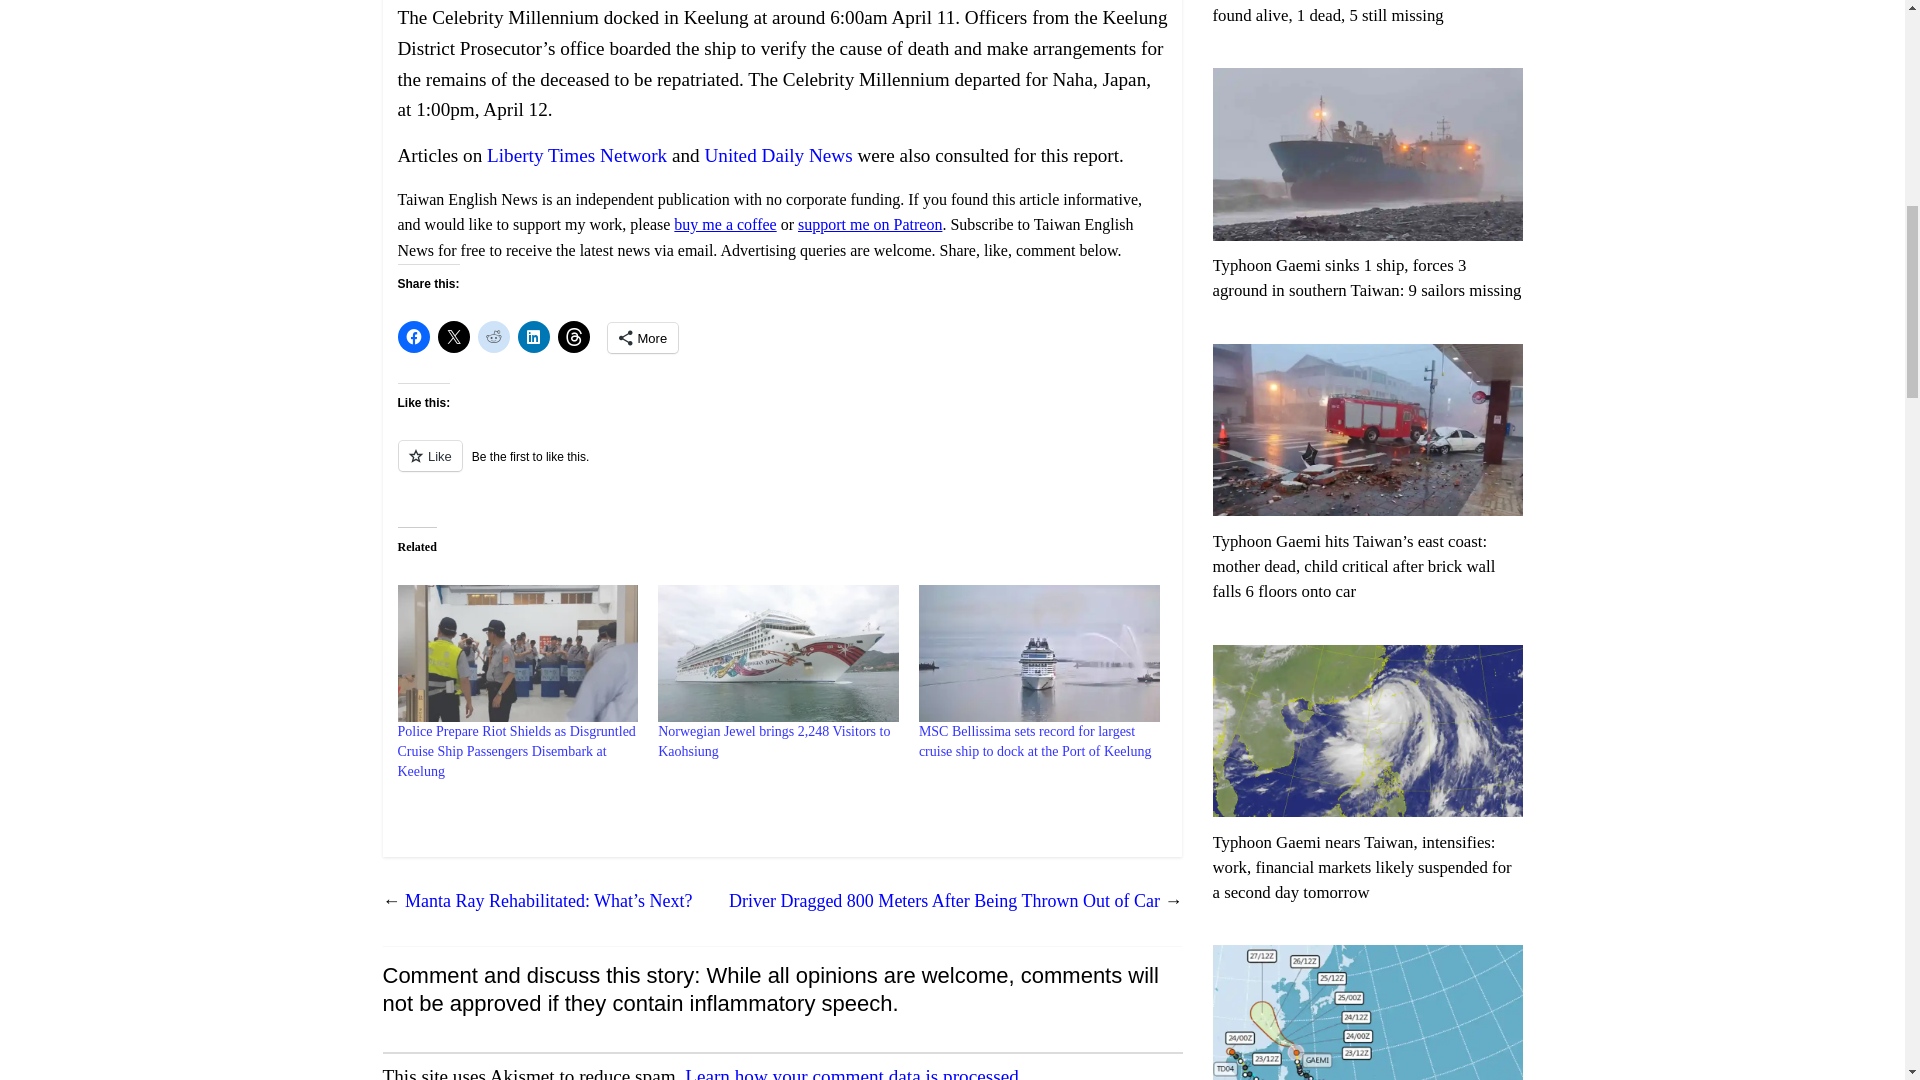  What do you see at coordinates (414, 336) in the screenshot?
I see `Click to share on Facebook` at bounding box center [414, 336].